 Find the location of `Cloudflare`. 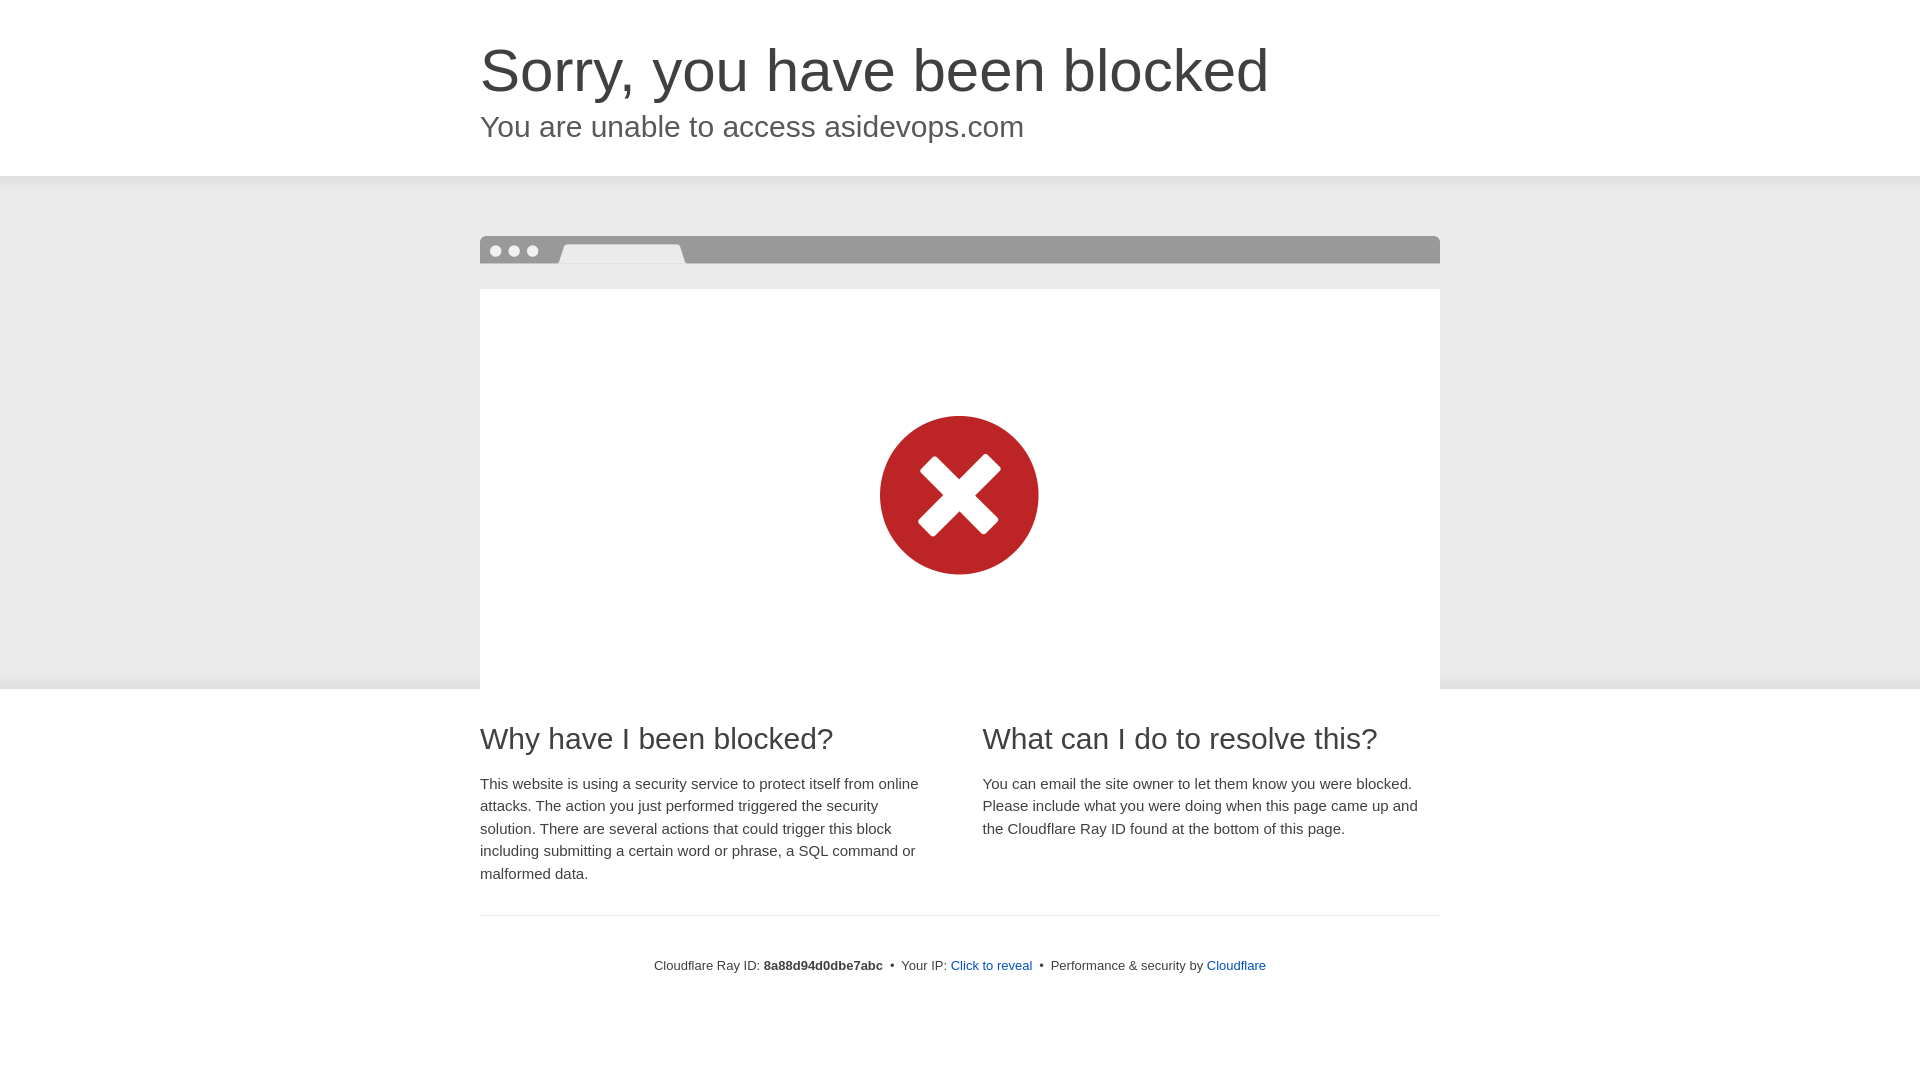

Cloudflare is located at coordinates (1236, 965).